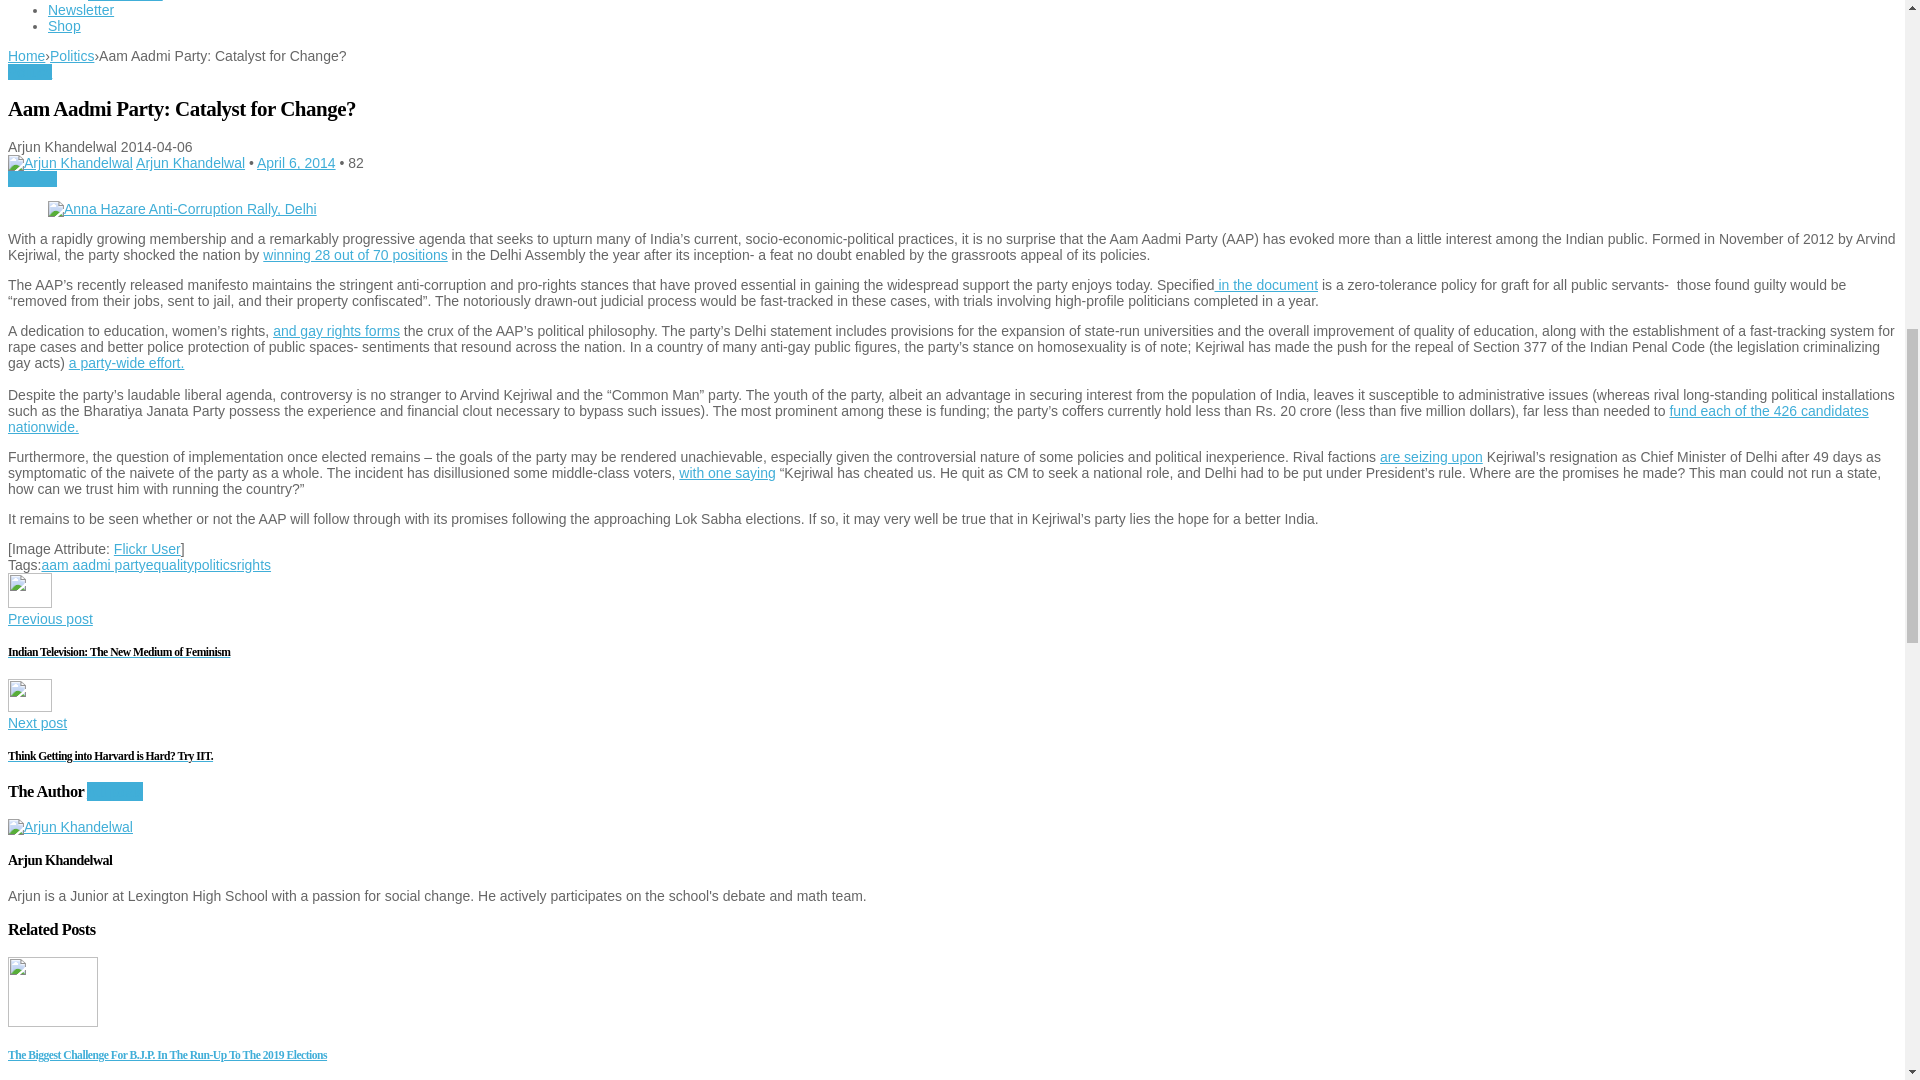 The image size is (1920, 1080). Describe the element at coordinates (356, 162) in the screenshot. I see `Views` at that location.